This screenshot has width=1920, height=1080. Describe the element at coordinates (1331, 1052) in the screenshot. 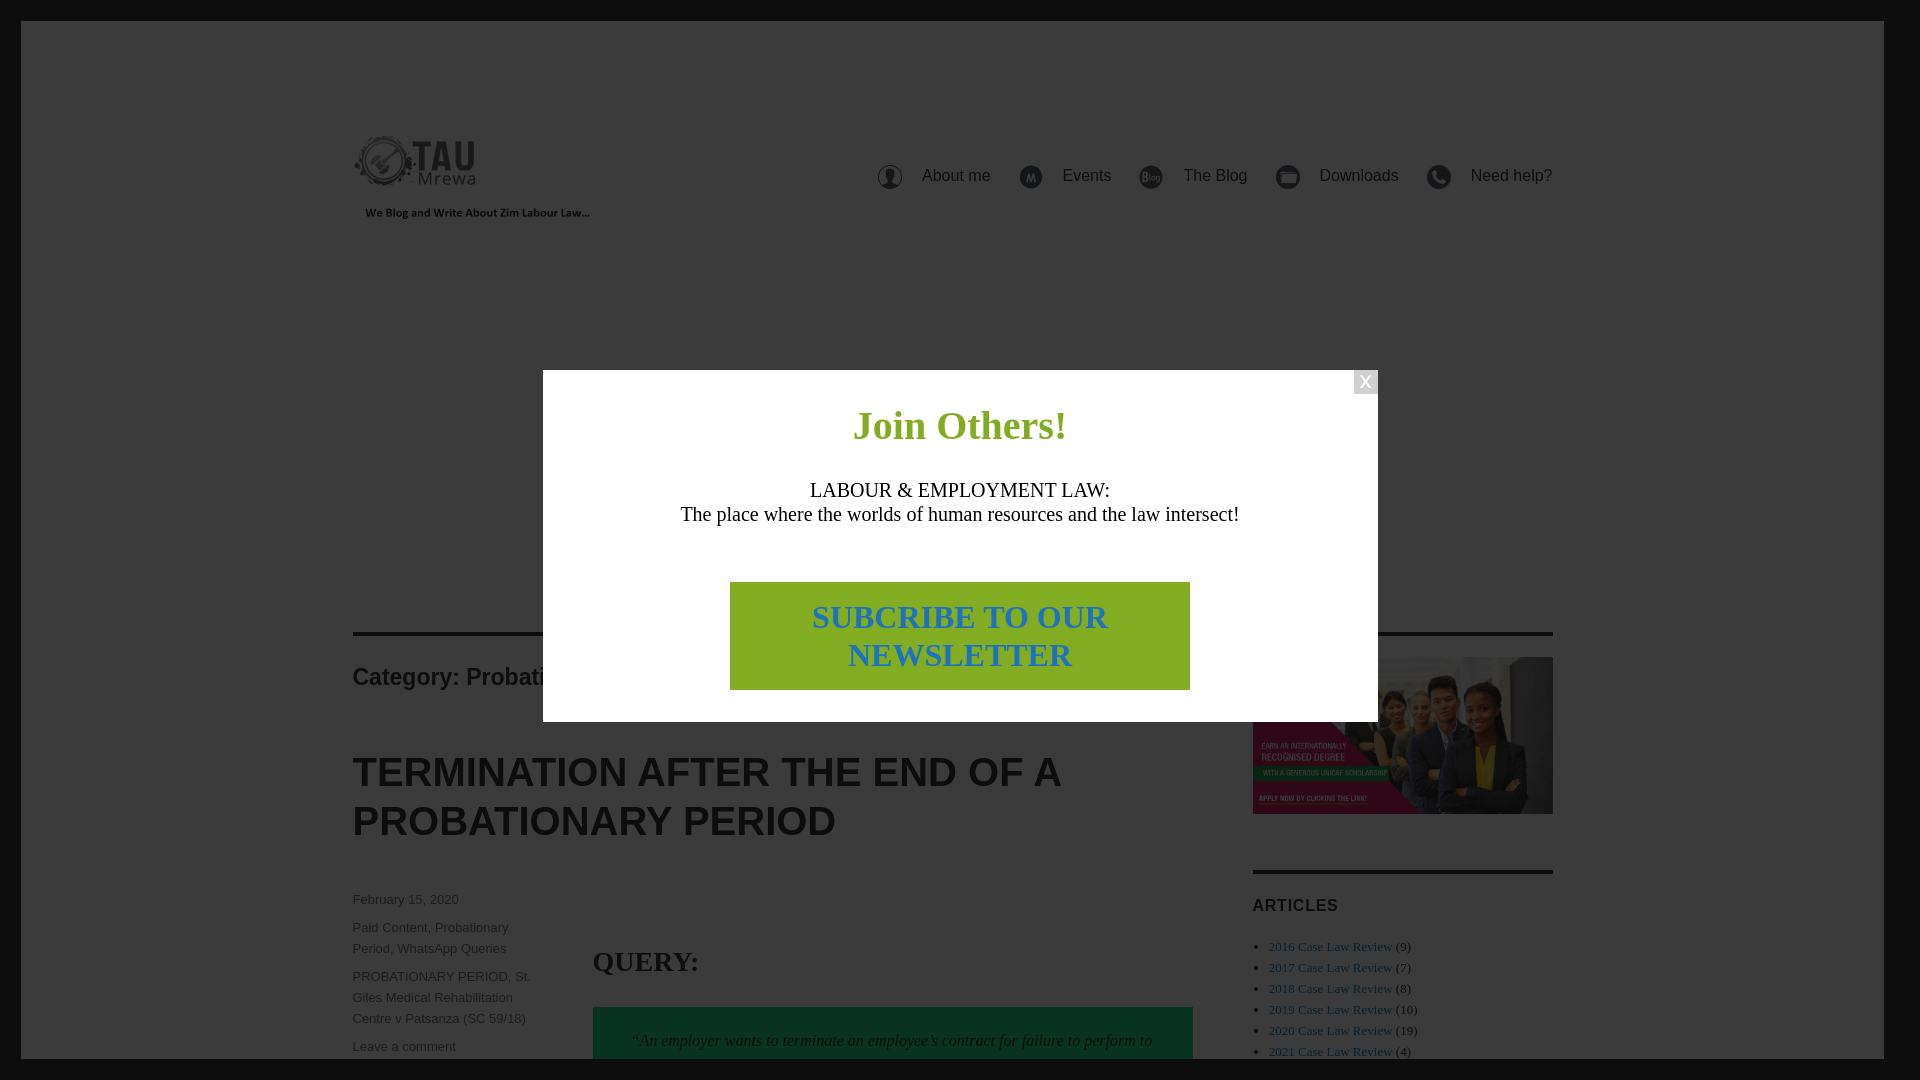

I see `2021 Case Law Review` at that location.